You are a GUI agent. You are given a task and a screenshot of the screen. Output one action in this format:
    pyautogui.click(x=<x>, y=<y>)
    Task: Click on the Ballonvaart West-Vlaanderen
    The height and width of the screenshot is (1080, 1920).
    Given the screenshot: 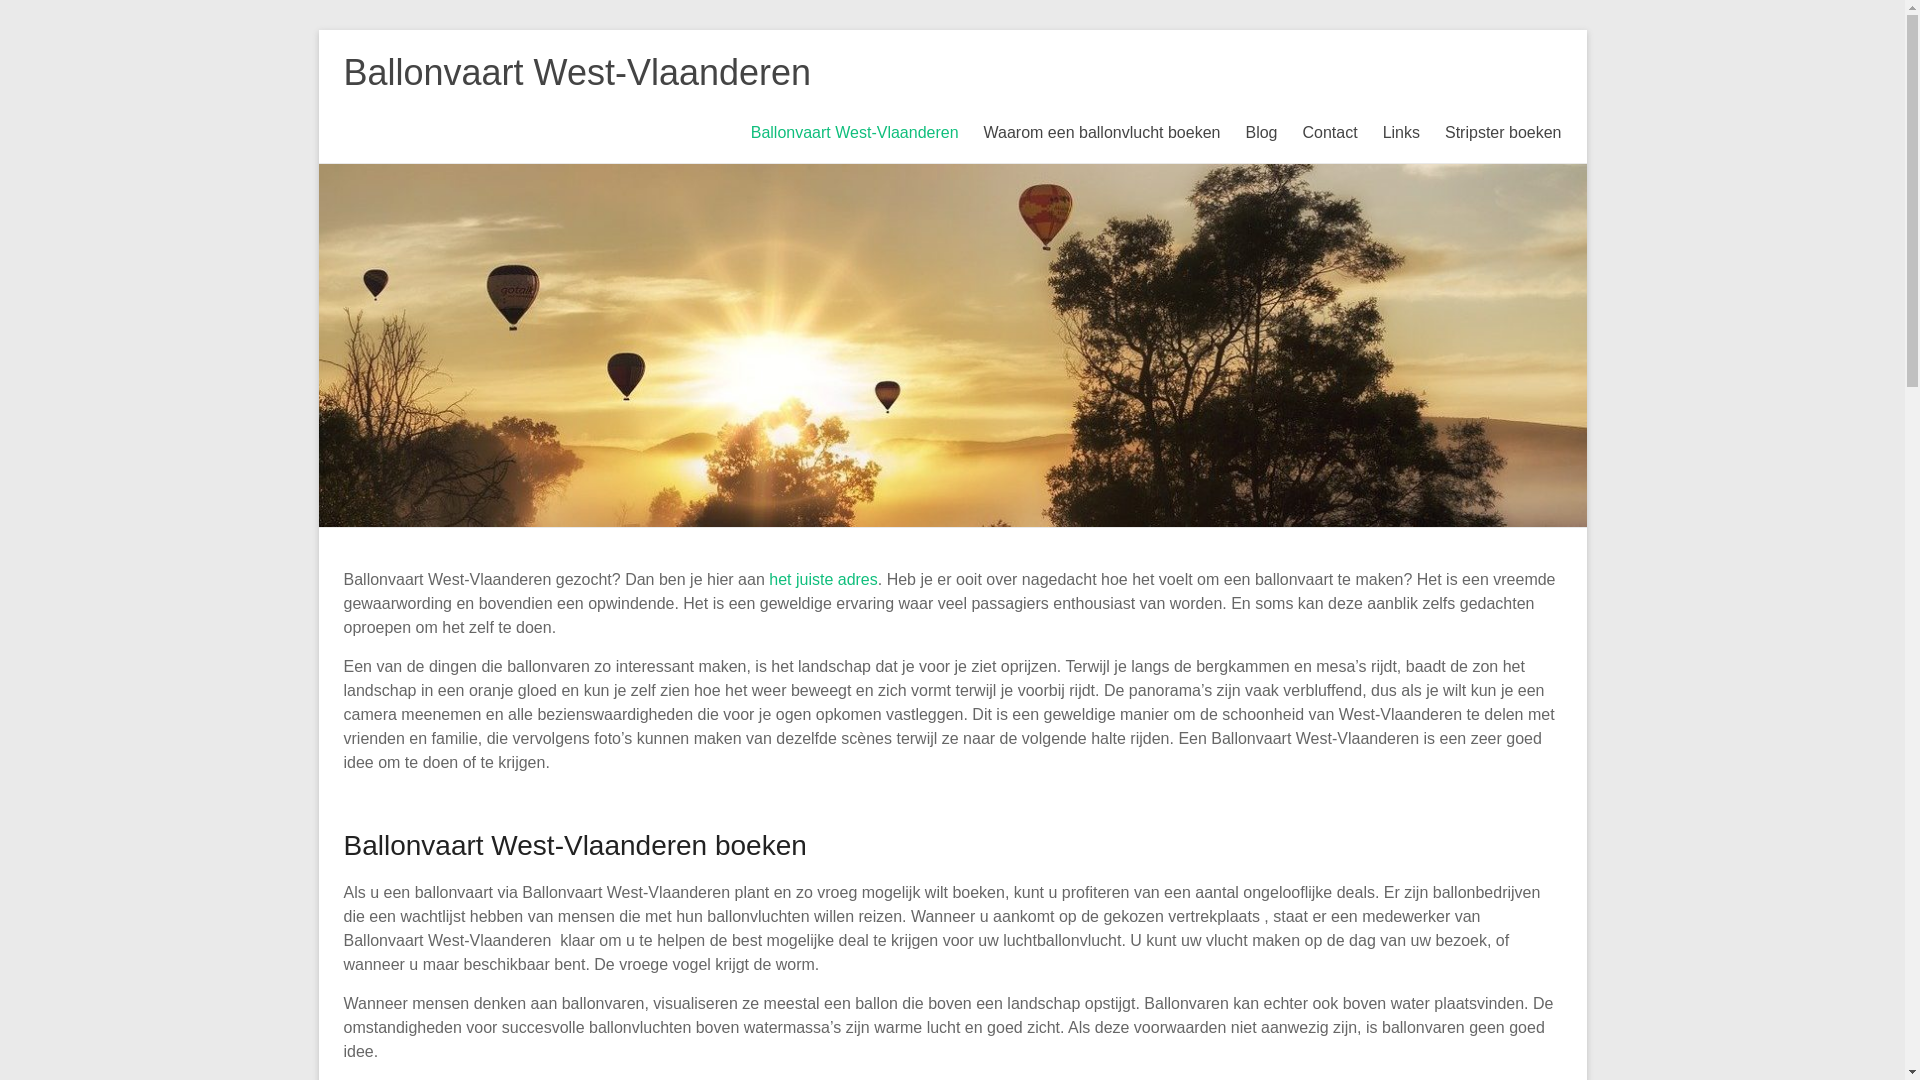 What is the action you would take?
    pyautogui.click(x=855, y=133)
    